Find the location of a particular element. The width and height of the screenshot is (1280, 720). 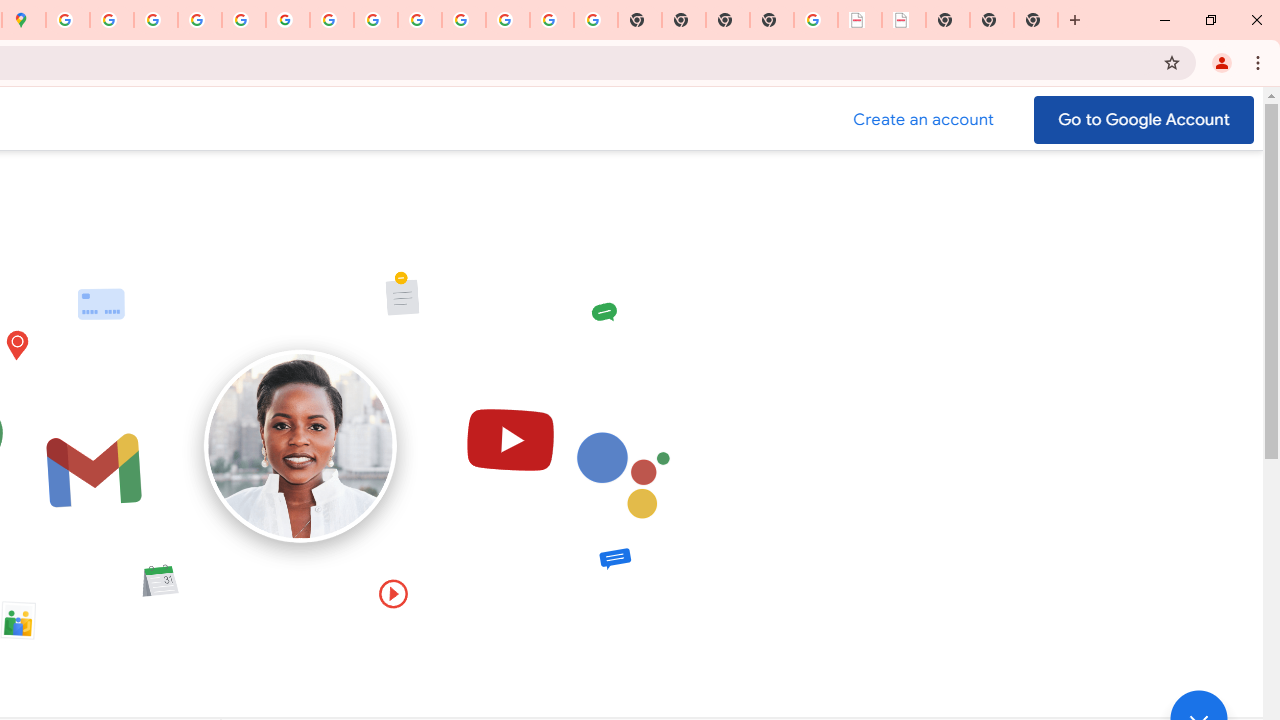

Browse Chrome as a guest - Computer - Google Chrome Help is located at coordinates (376, 20).